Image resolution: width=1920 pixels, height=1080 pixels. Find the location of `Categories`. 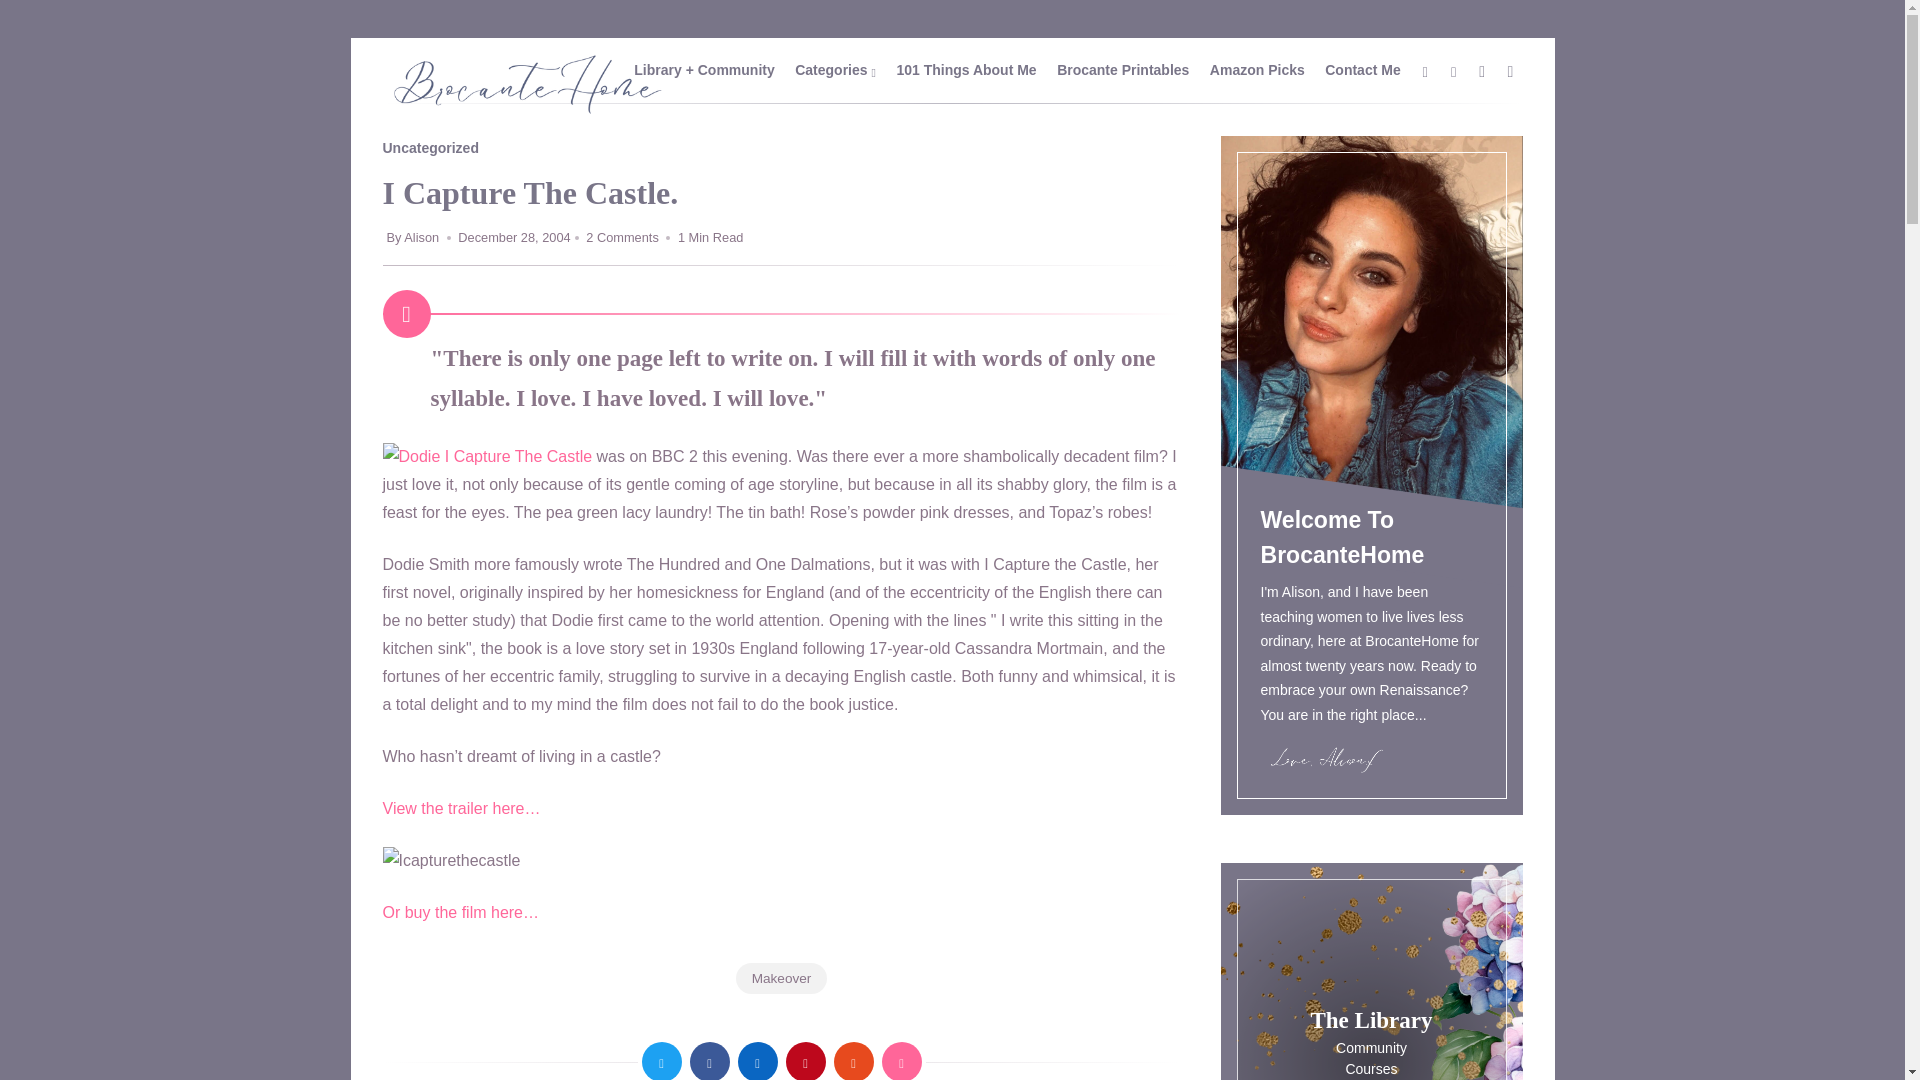

Categories is located at coordinates (827, 69).